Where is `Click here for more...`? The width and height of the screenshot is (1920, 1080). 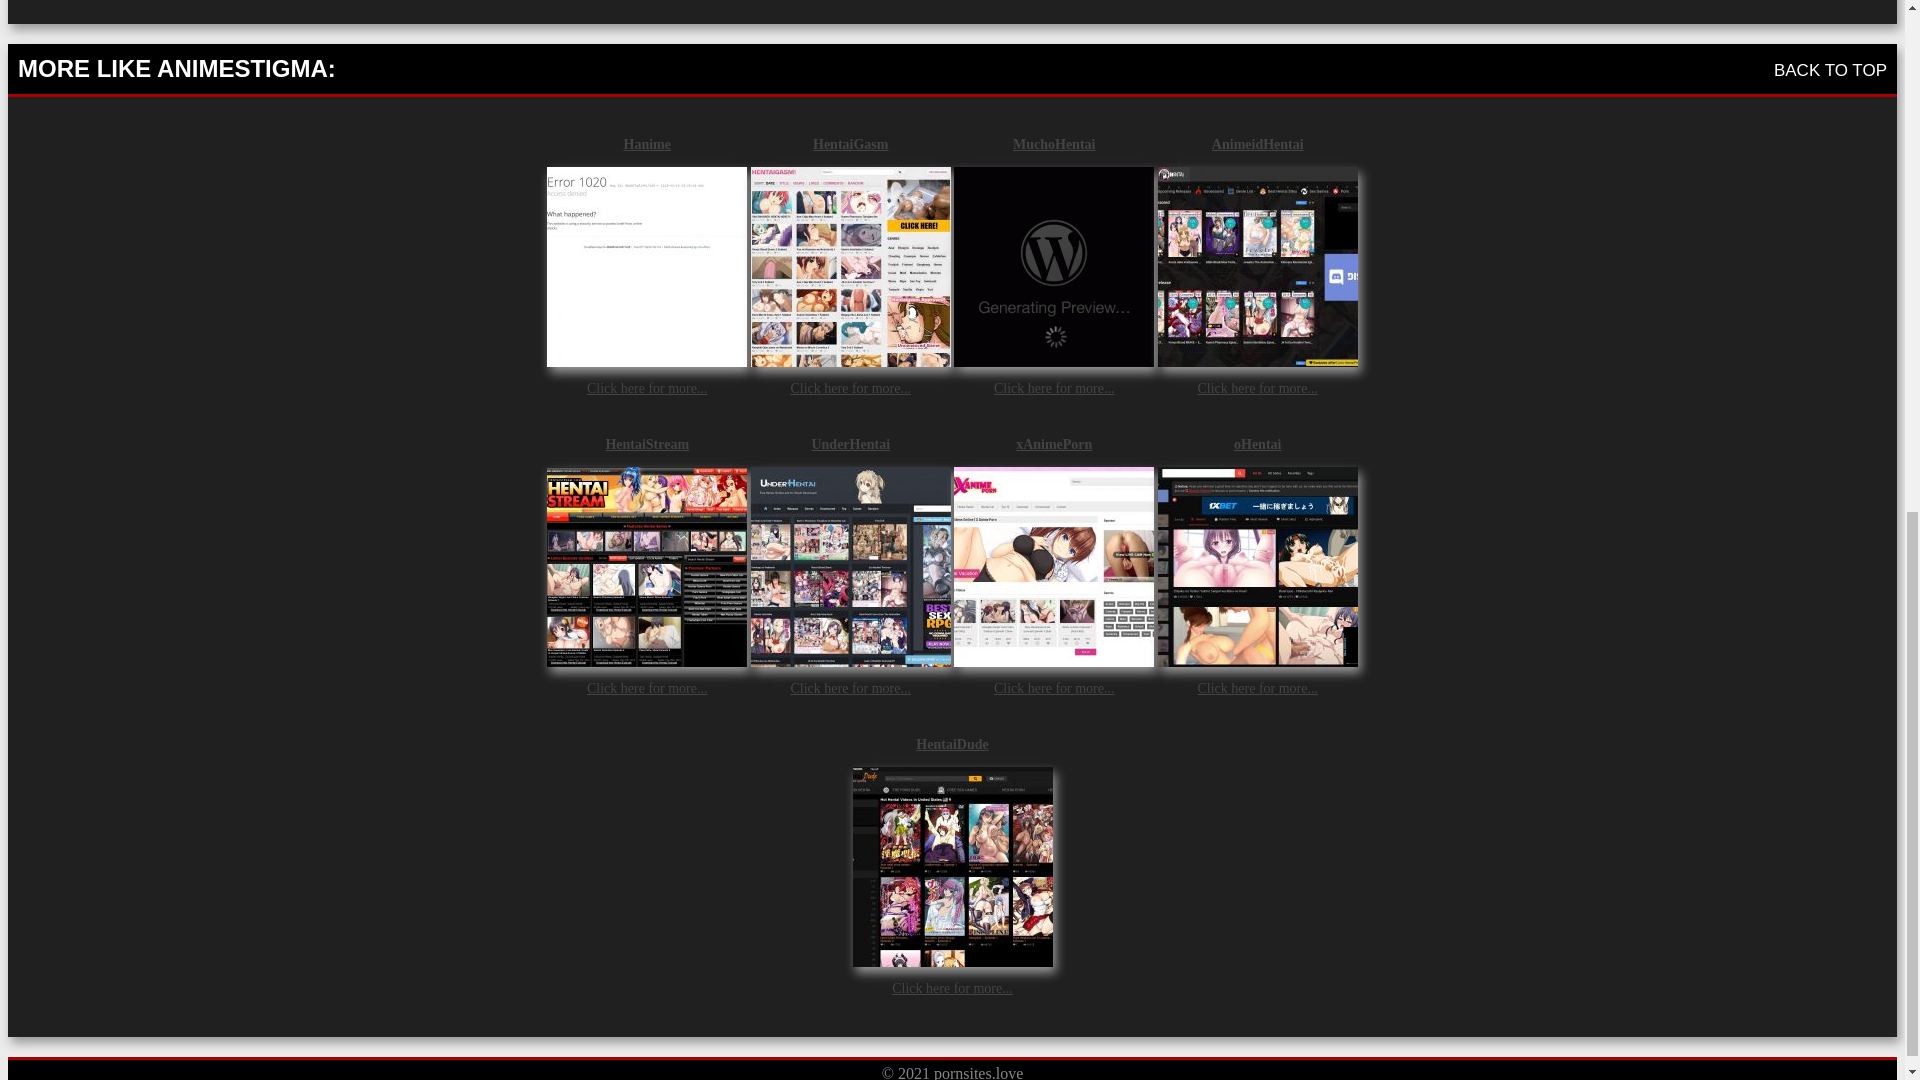
Click here for more... is located at coordinates (1256, 388).